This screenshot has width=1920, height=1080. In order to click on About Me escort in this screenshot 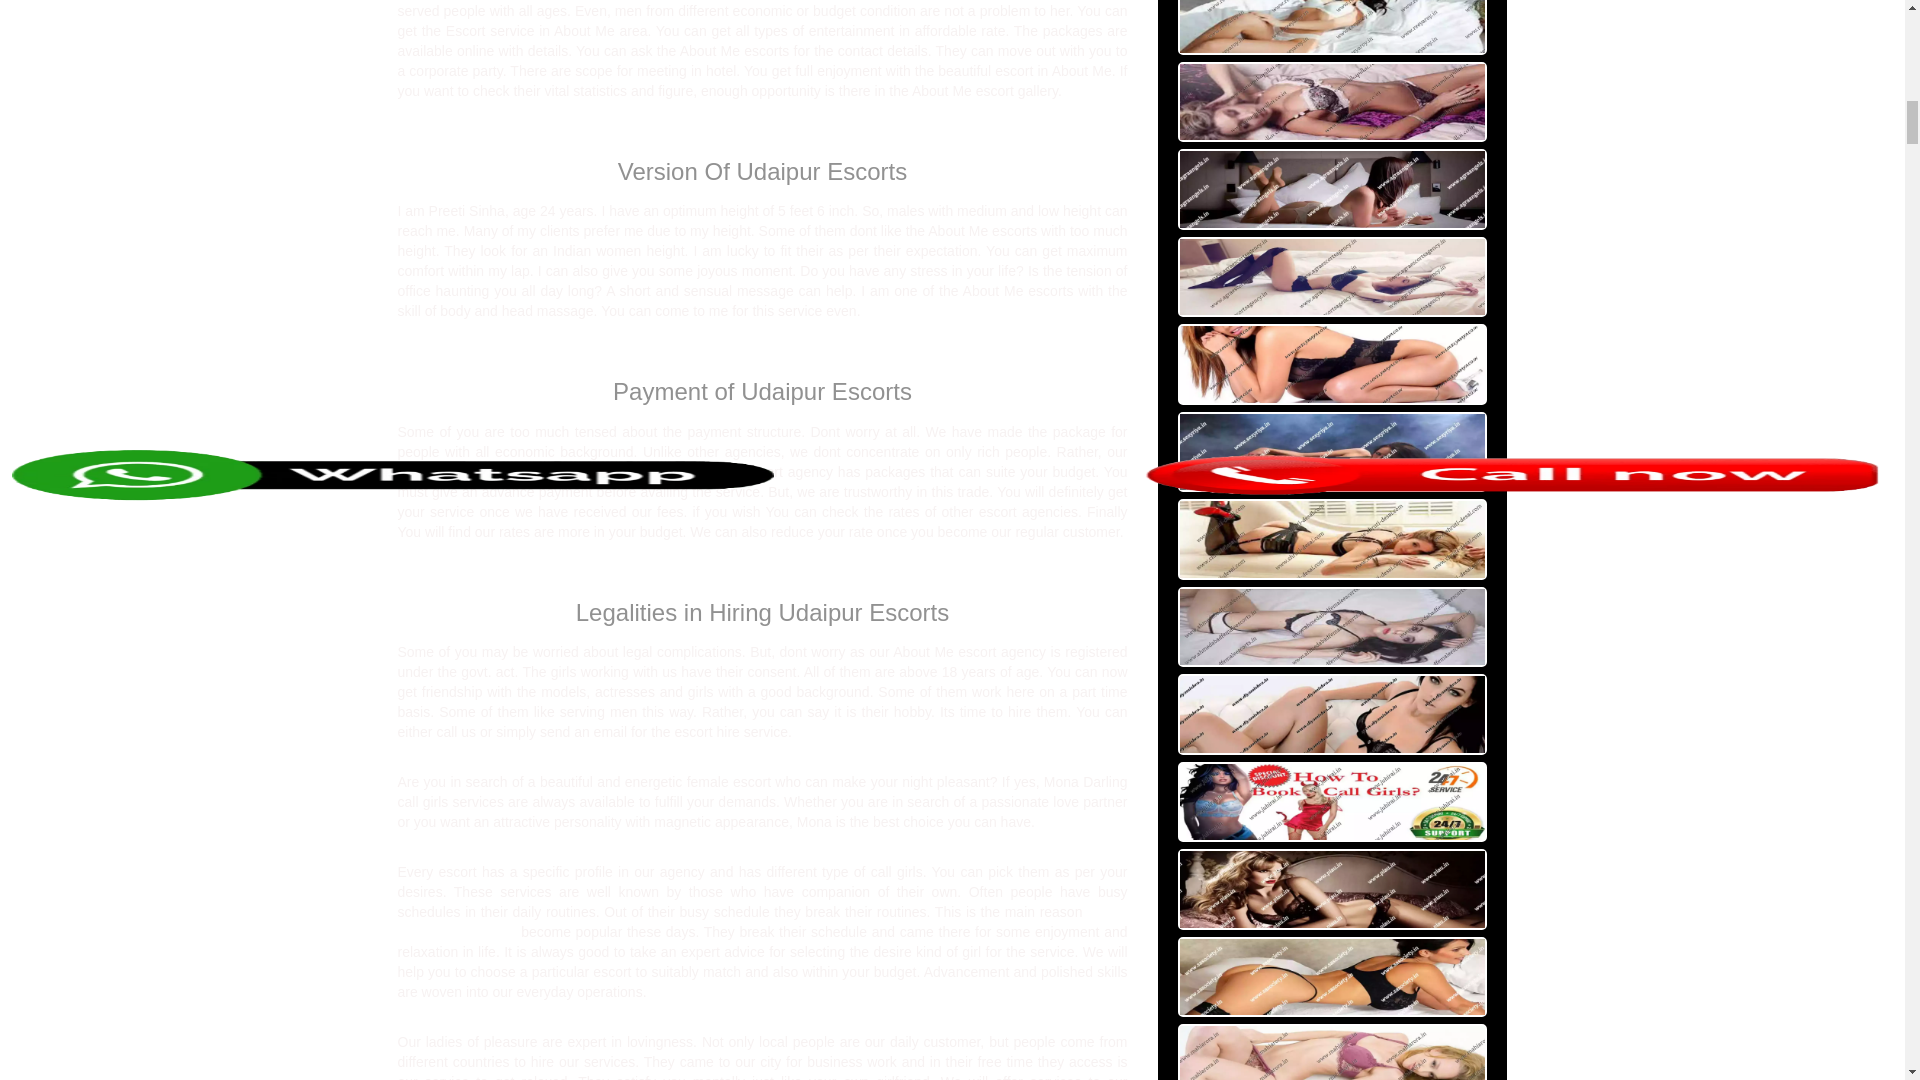, I will do `click(454, 472)`.